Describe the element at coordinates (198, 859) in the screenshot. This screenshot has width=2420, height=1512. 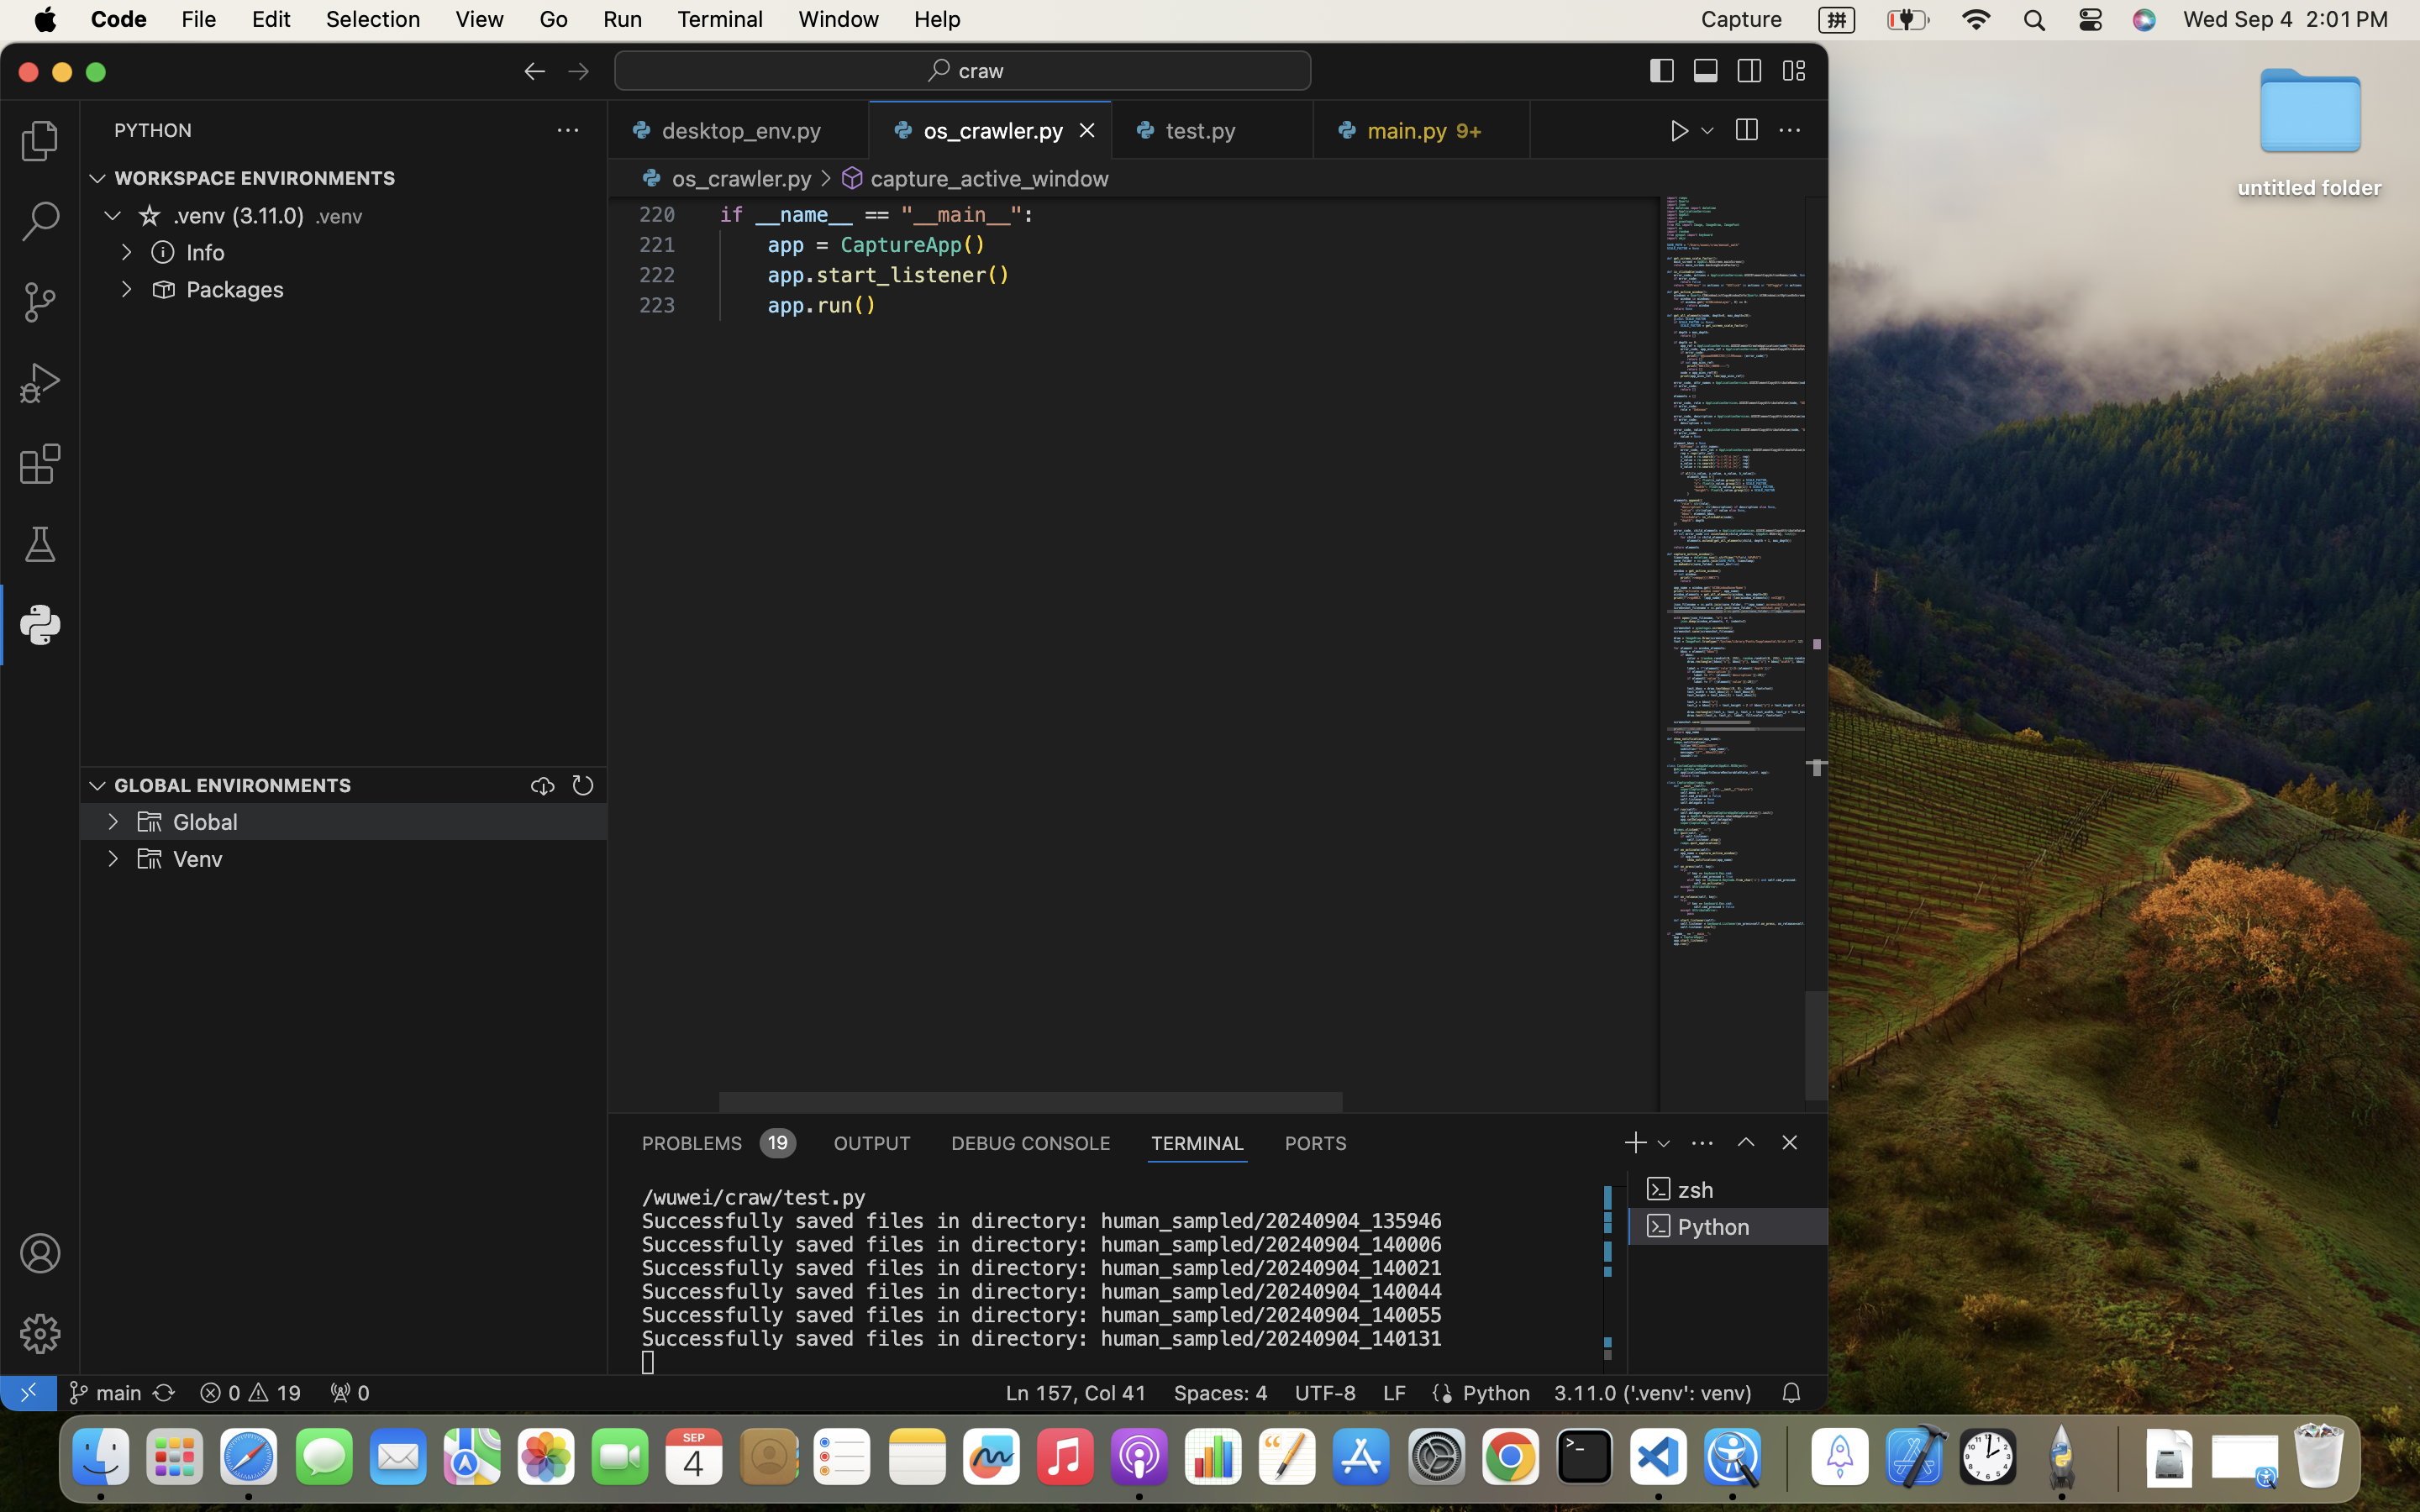
I see `Venv` at that location.